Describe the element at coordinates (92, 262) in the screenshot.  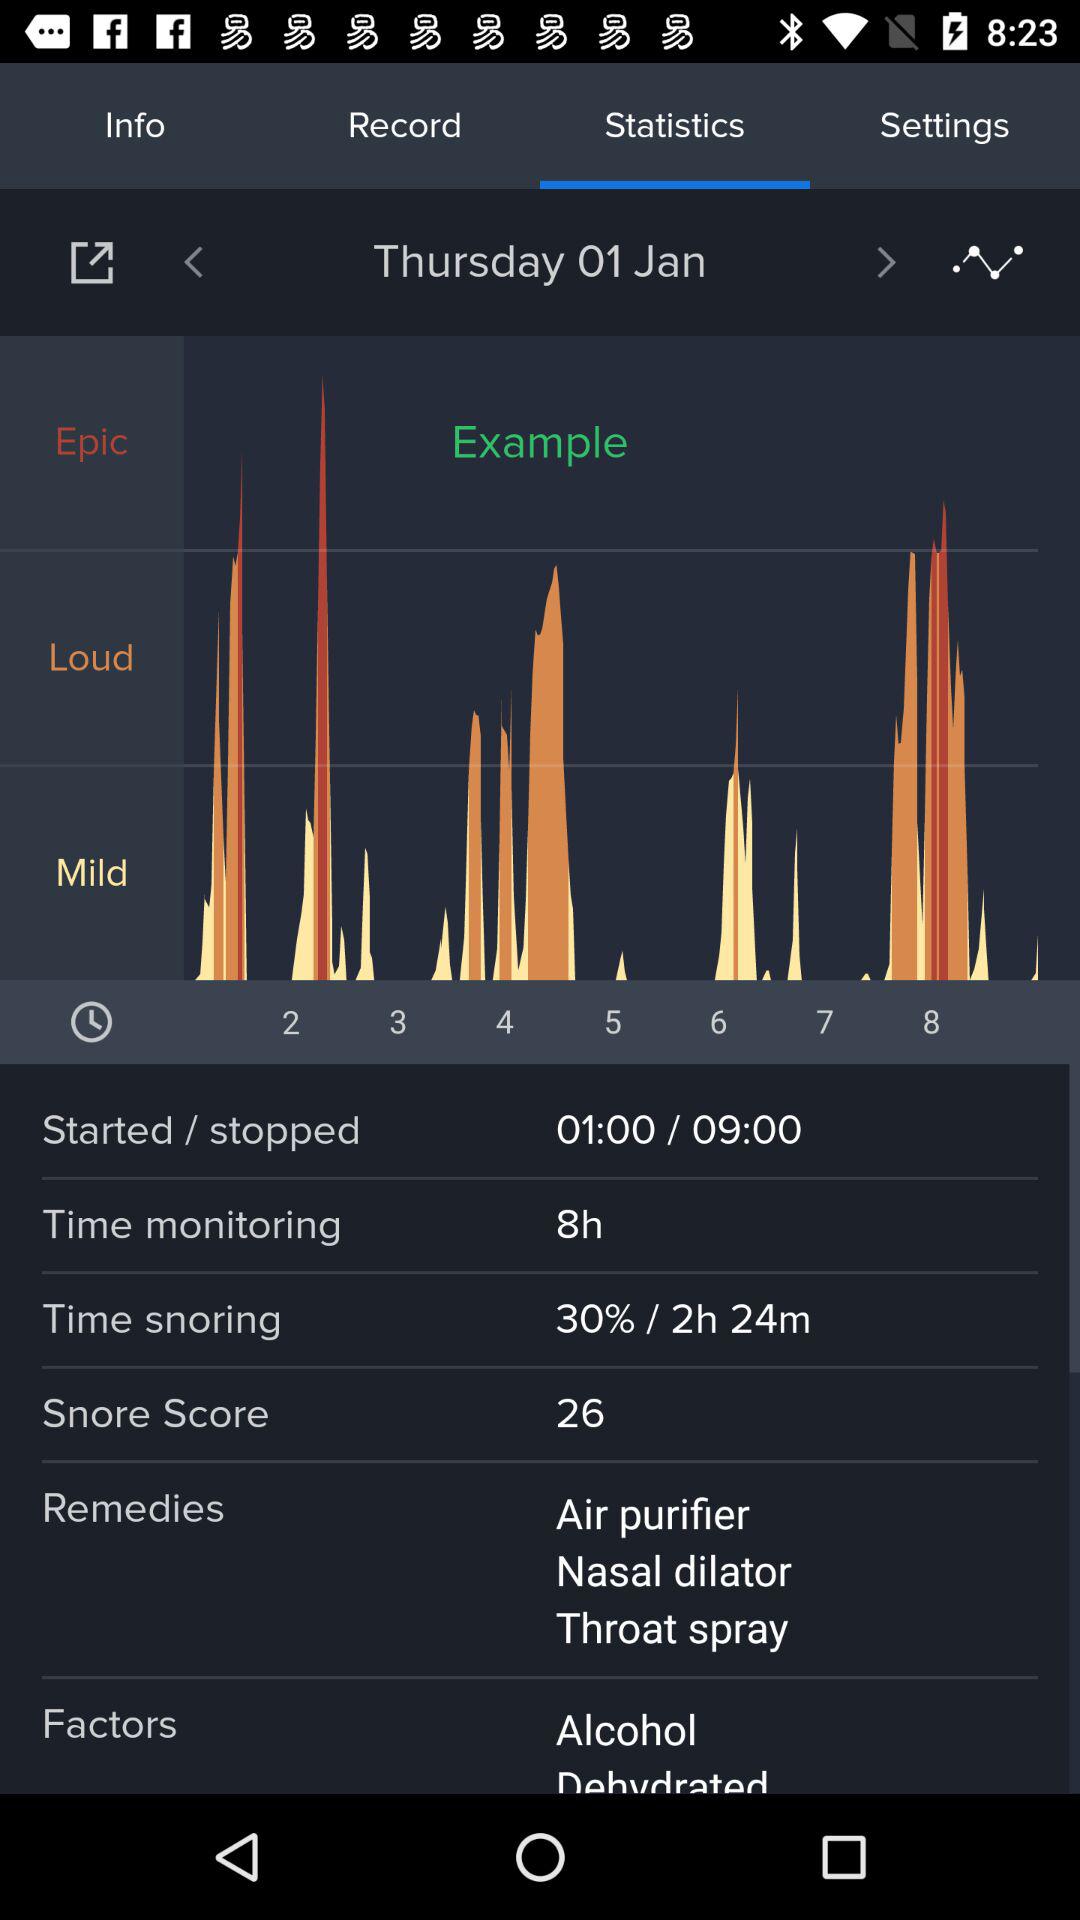
I see `turn off the icon above epic item` at that location.